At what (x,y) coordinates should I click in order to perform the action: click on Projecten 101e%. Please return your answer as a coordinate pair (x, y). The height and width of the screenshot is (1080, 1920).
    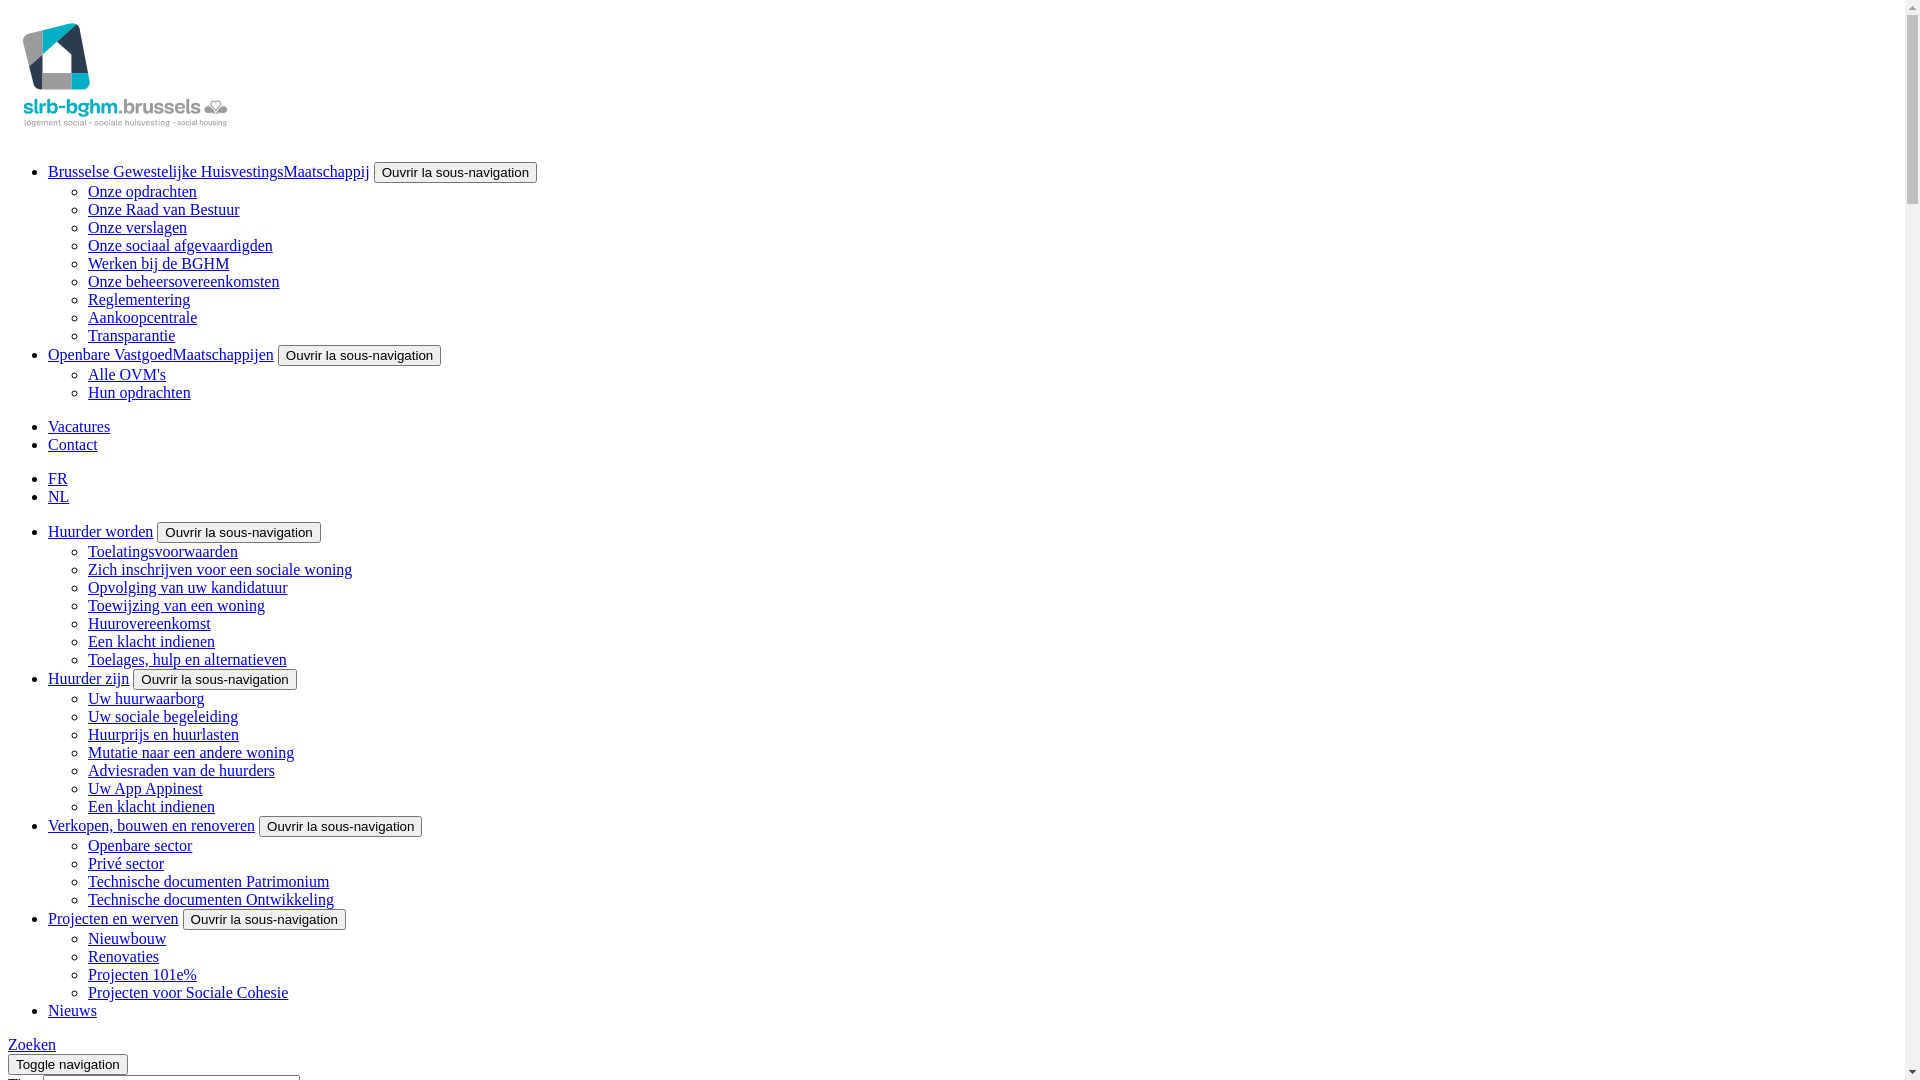
    Looking at the image, I should click on (142, 974).